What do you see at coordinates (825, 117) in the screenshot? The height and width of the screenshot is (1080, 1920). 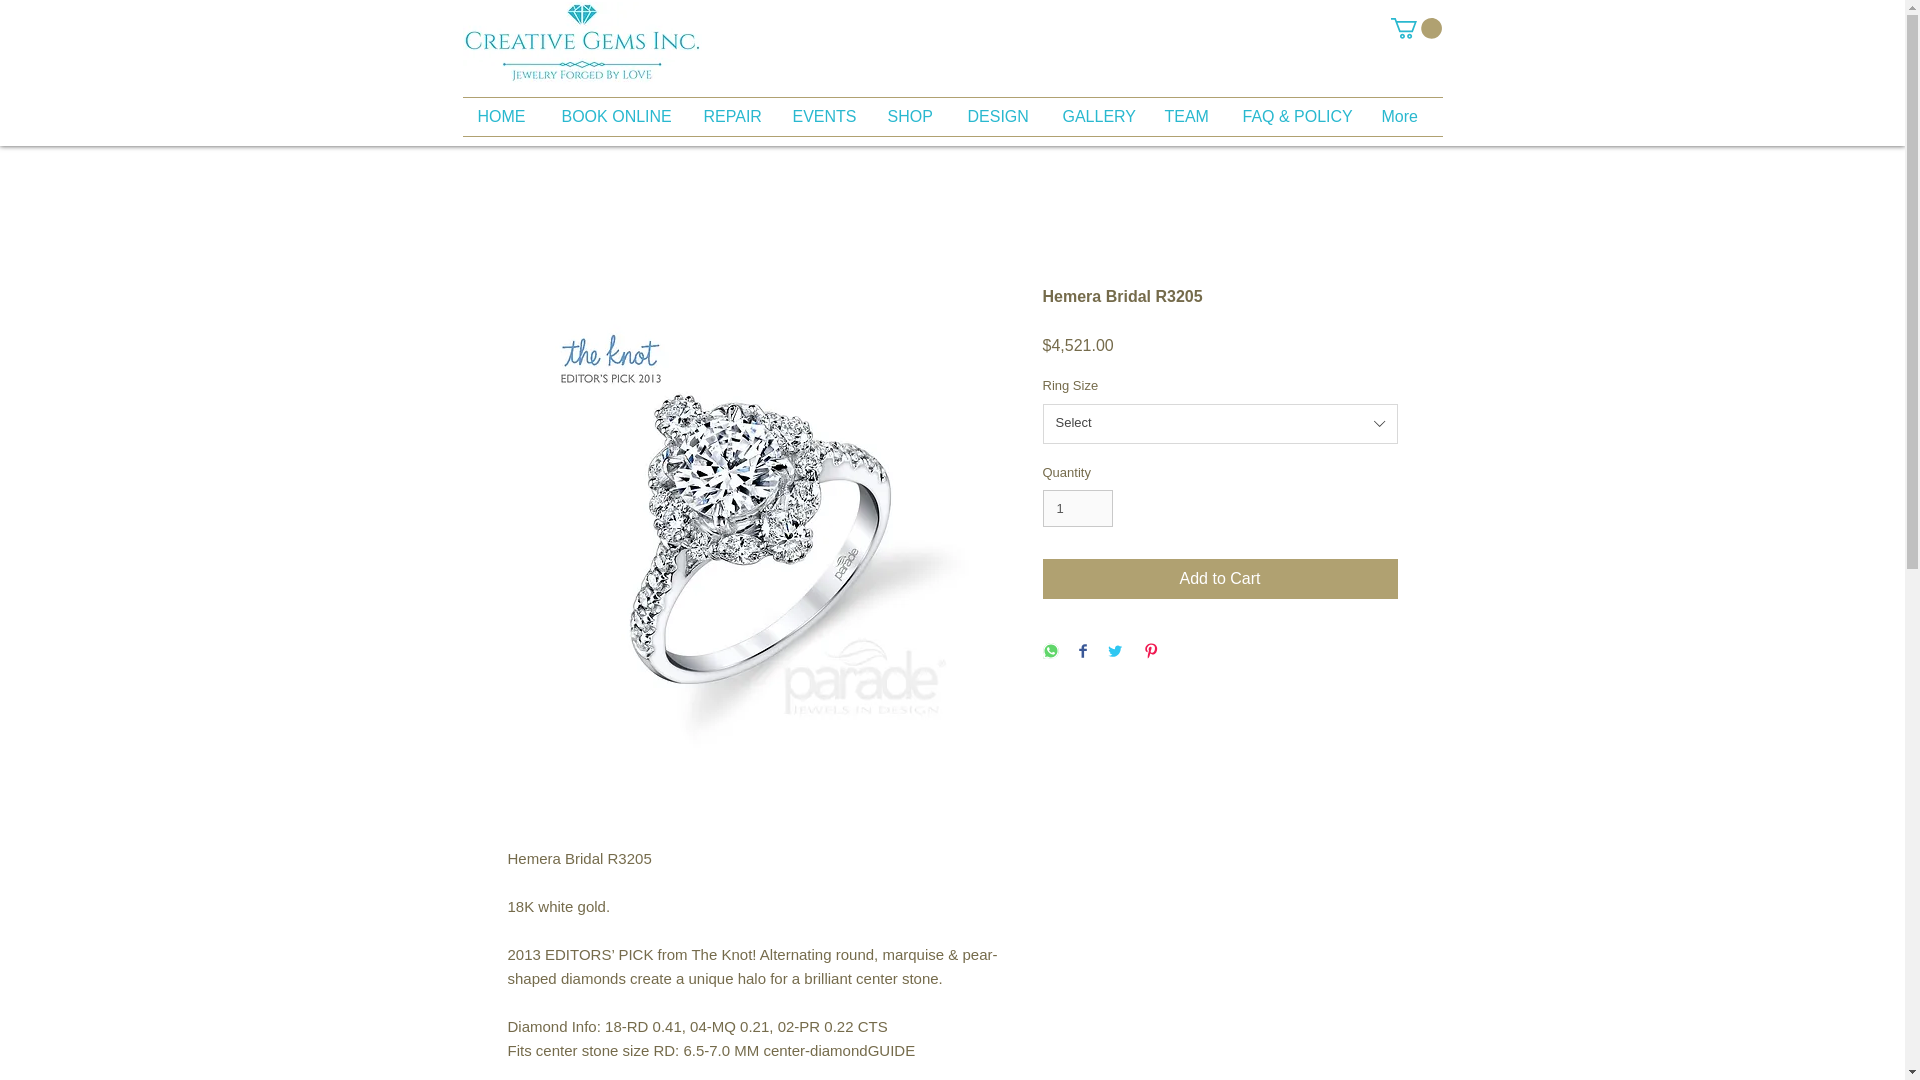 I see `EVENTS` at bounding box center [825, 117].